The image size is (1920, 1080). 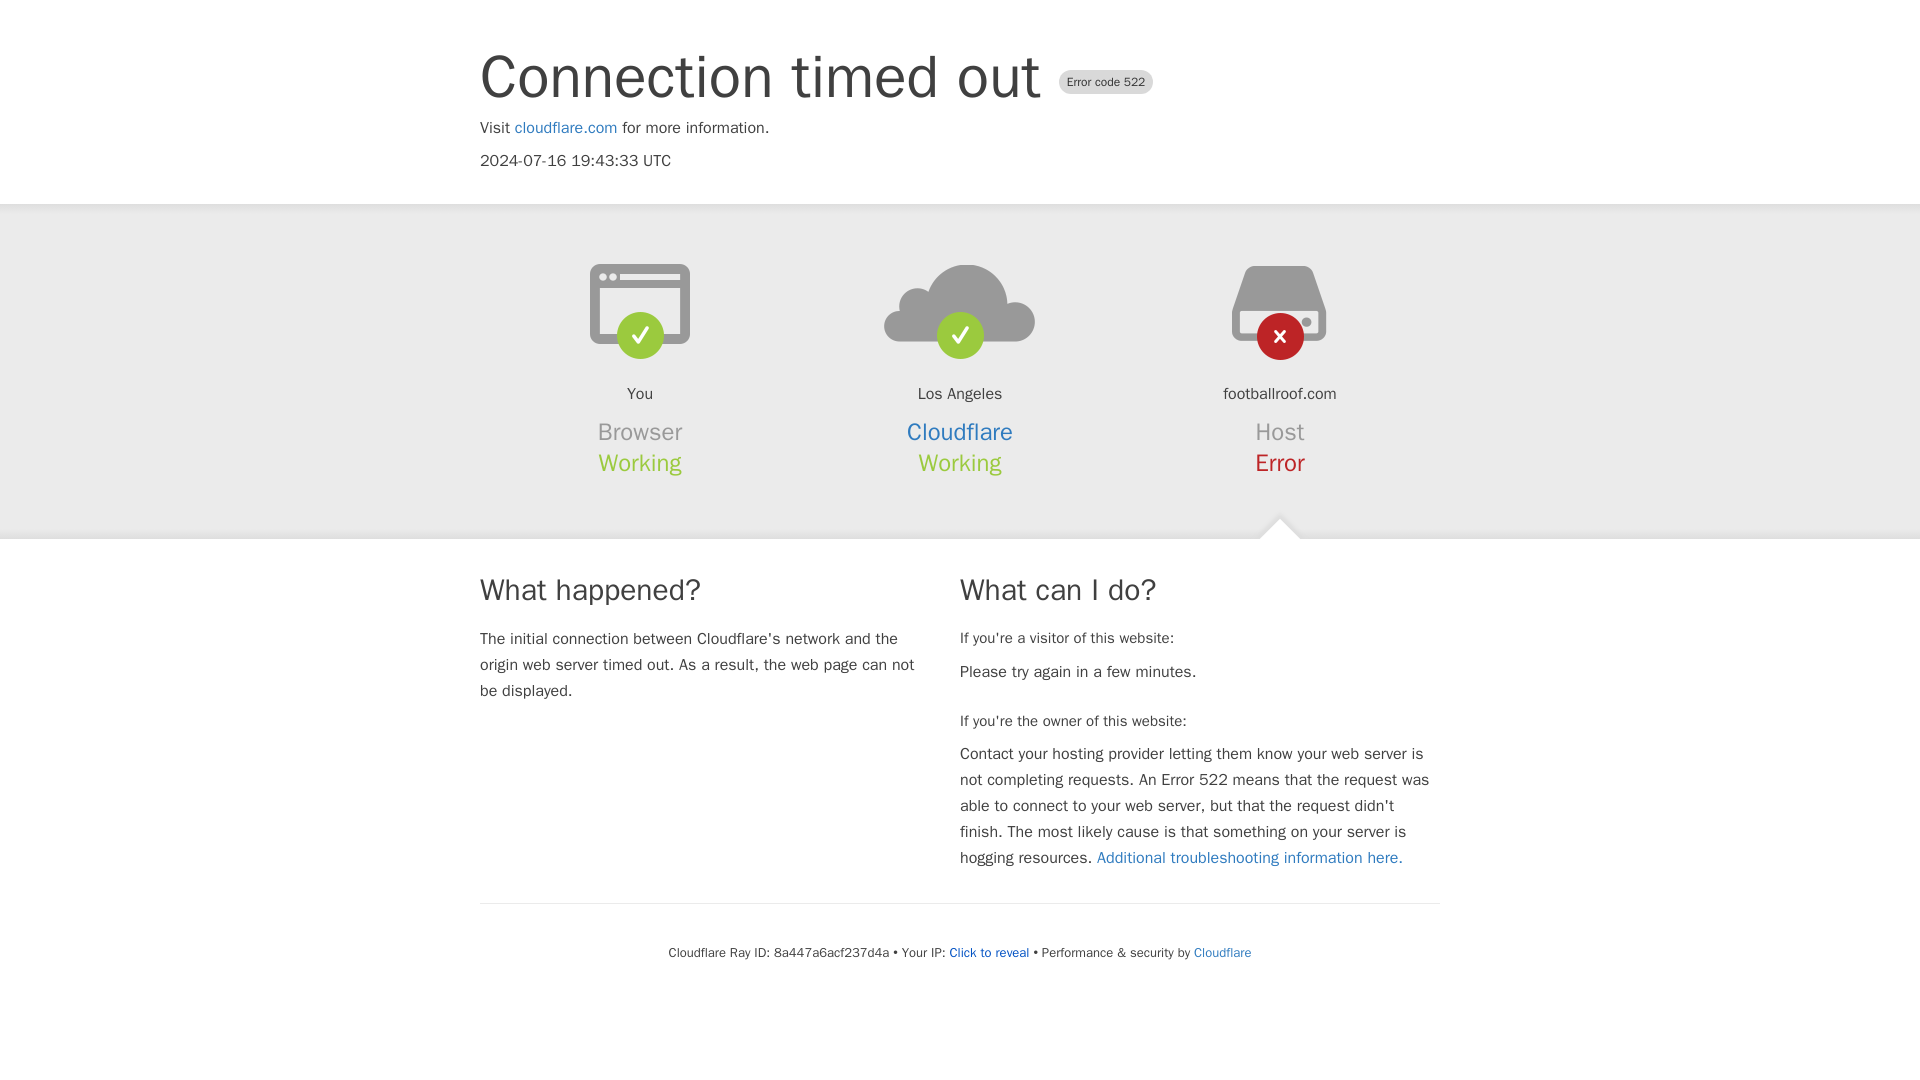 What do you see at coordinates (1222, 952) in the screenshot?
I see `Cloudflare` at bounding box center [1222, 952].